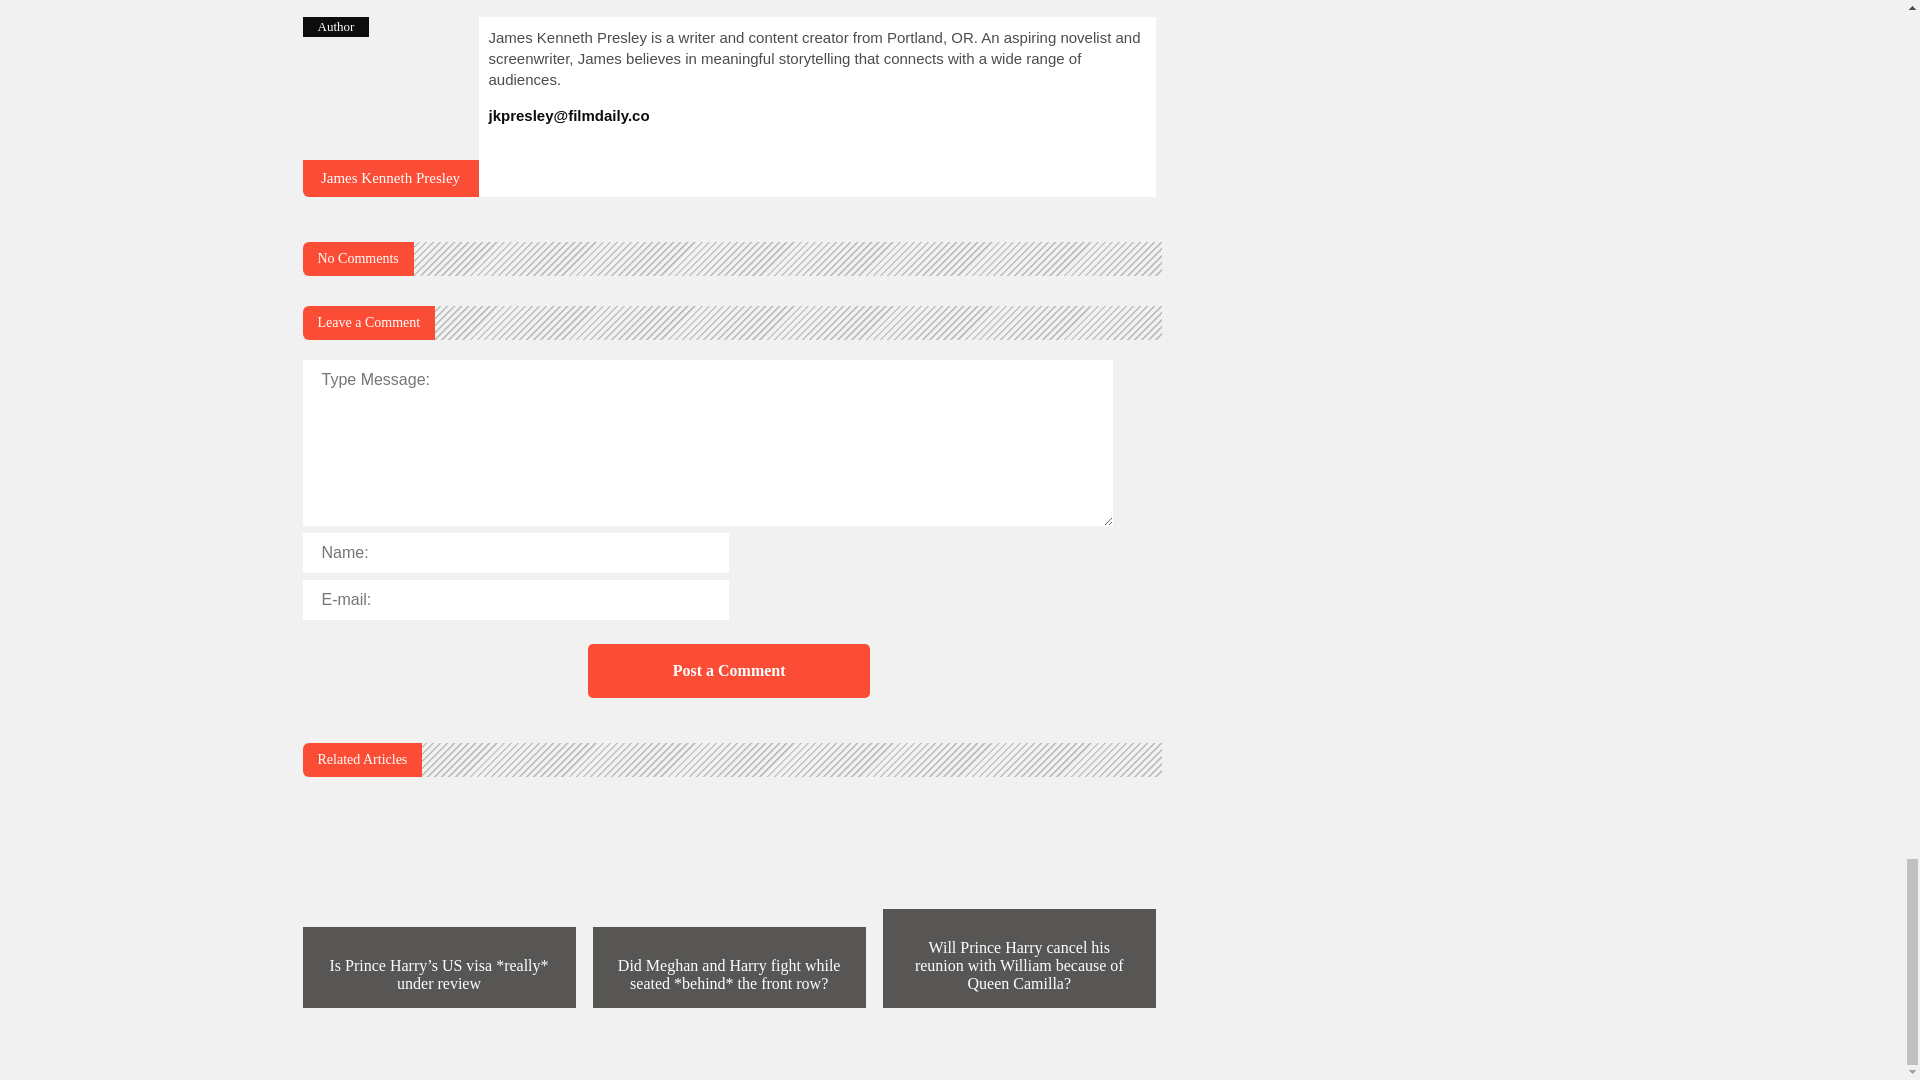 Image resolution: width=1920 pixels, height=1080 pixels. Describe the element at coordinates (728, 670) in the screenshot. I see `Post a Comment` at that location.